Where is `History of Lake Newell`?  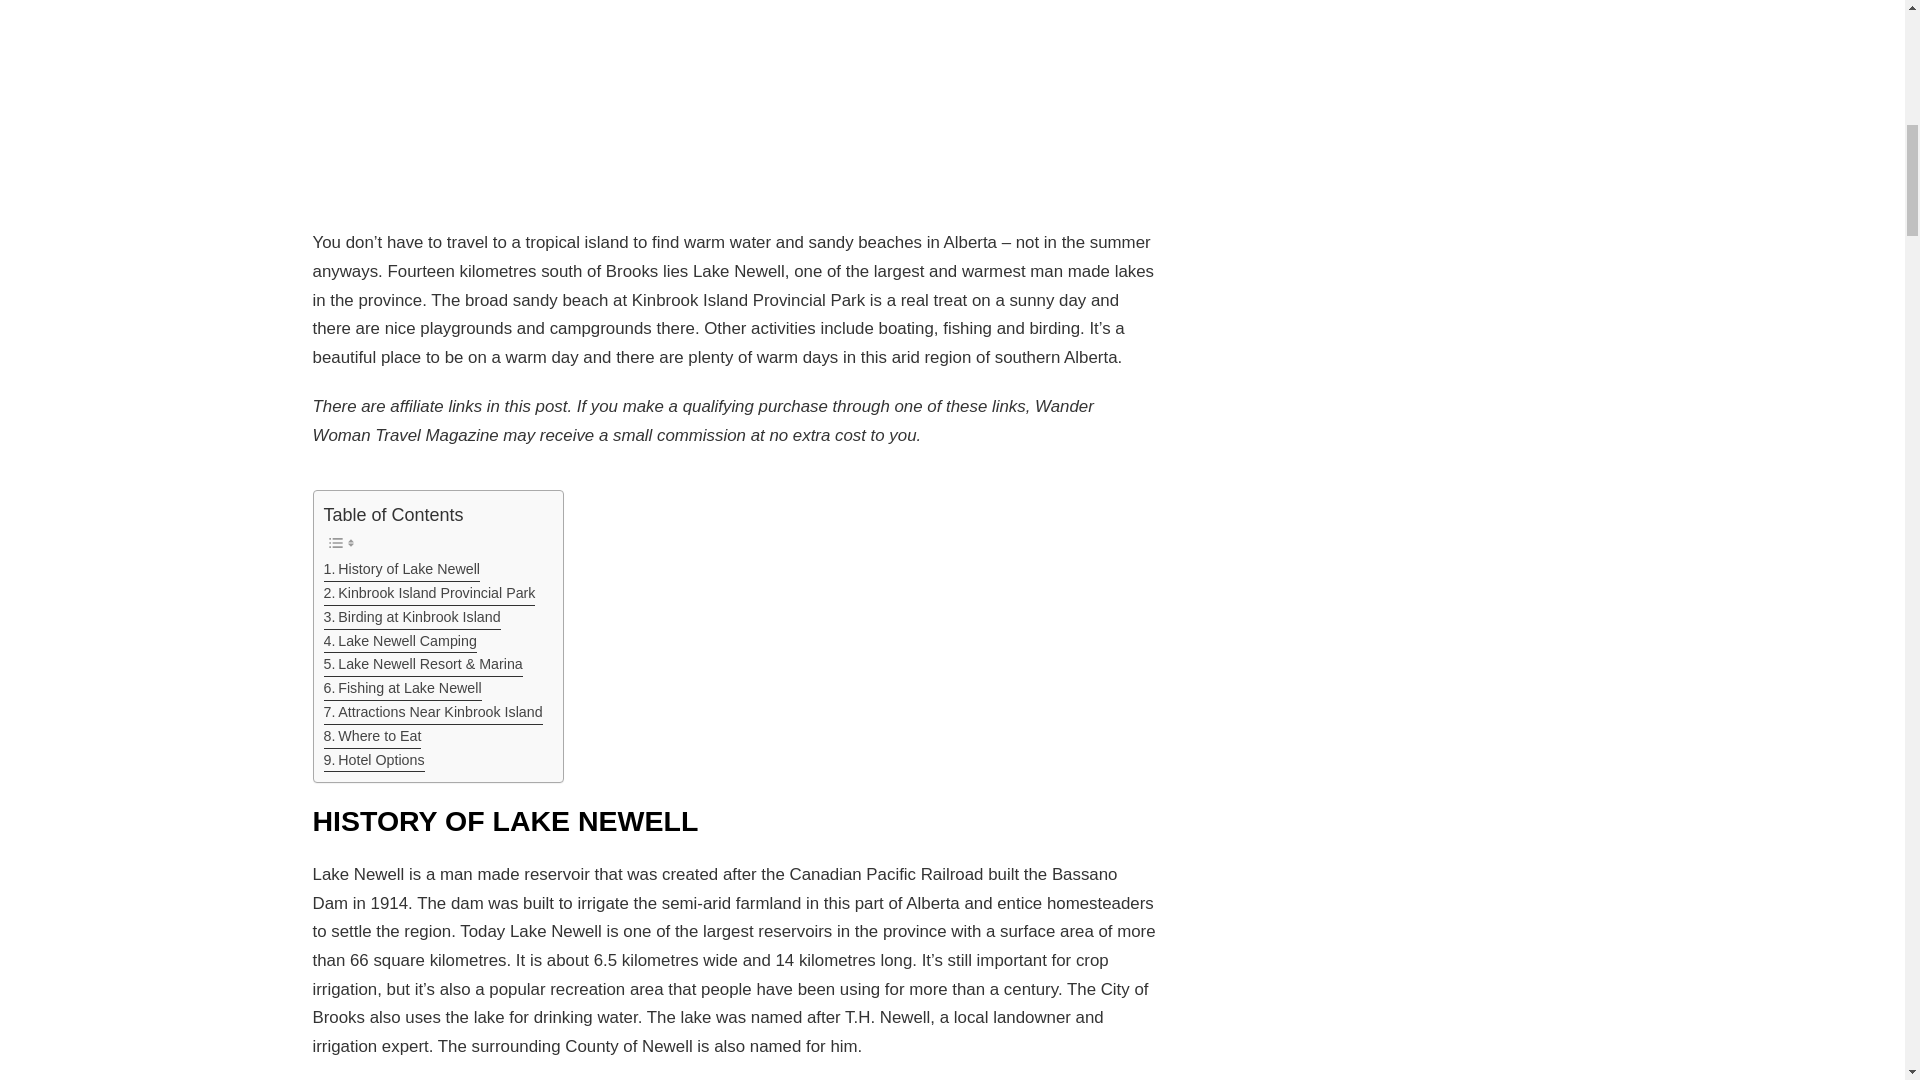
History of Lake Newell is located at coordinates (402, 570).